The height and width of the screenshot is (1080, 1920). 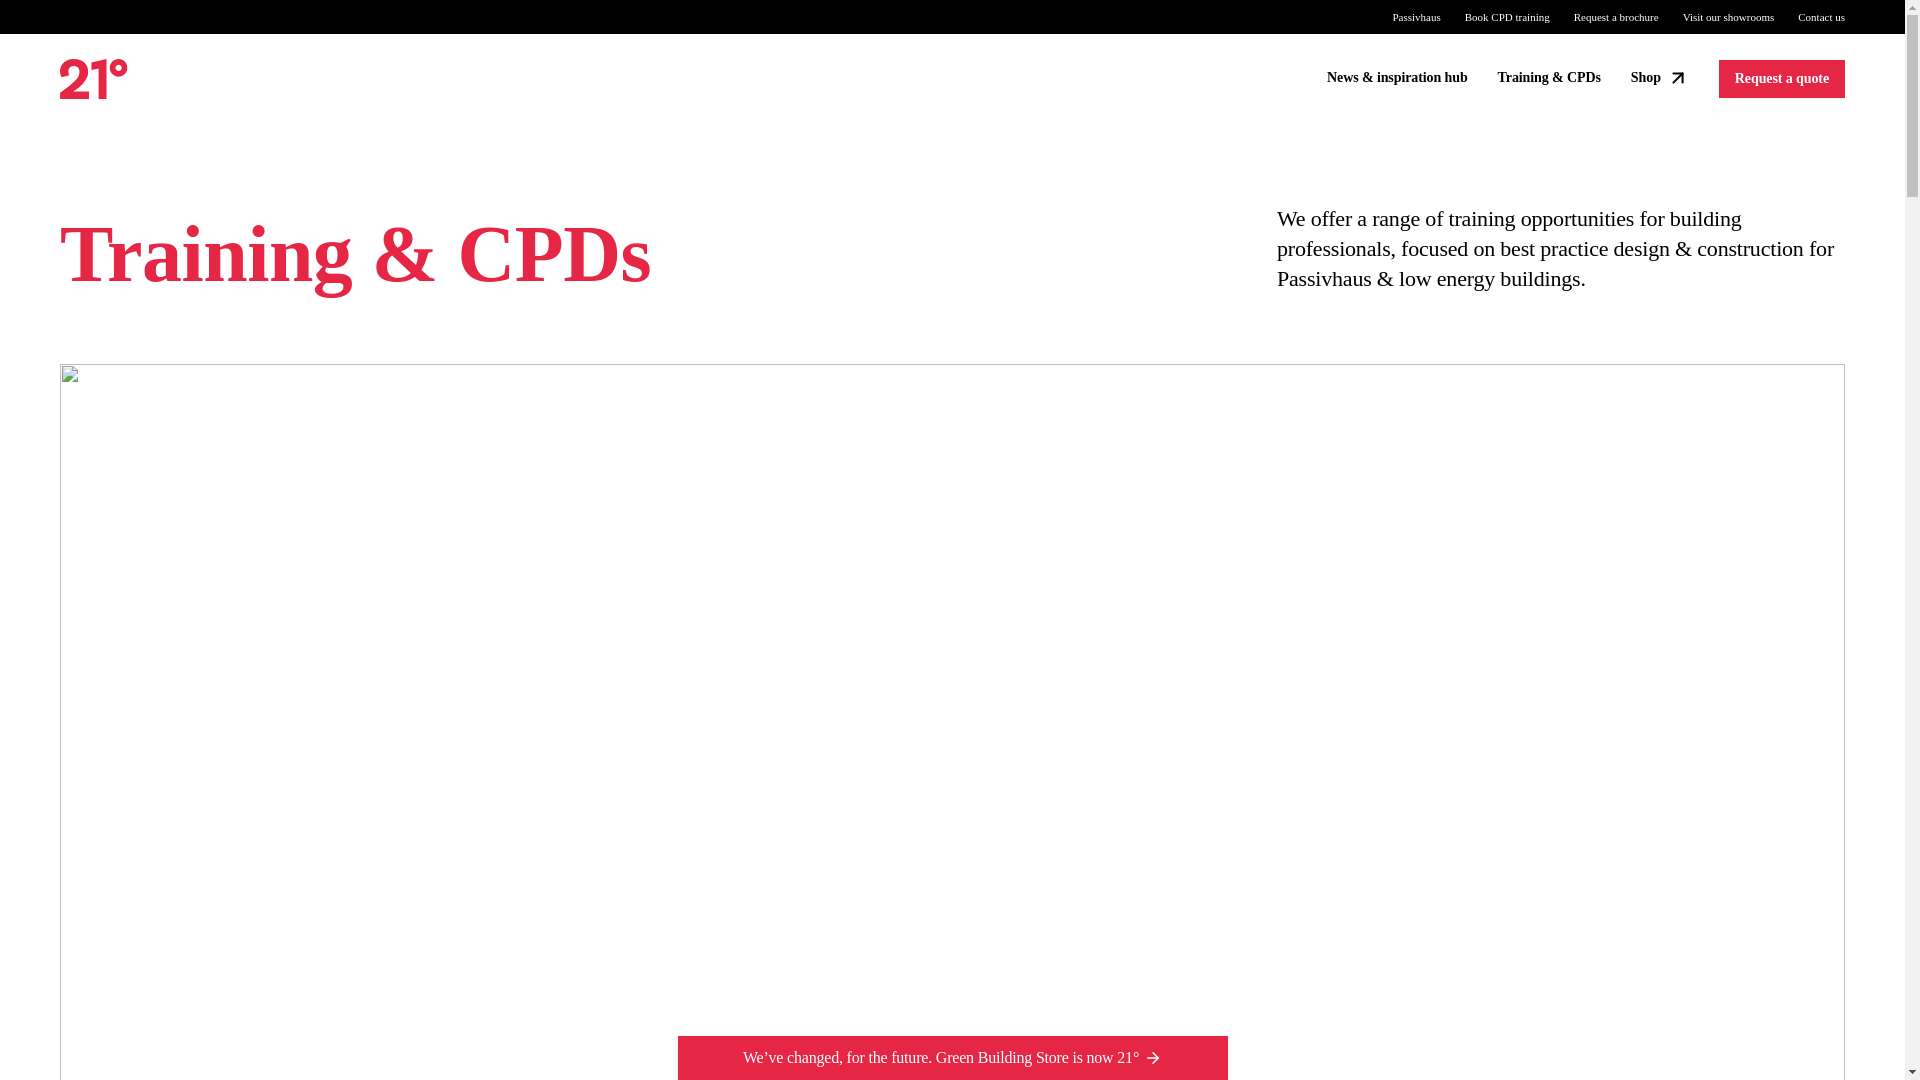 What do you see at coordinates (1728, 16) in the screenshot?
I see `Visit our showrooms` at bounding box center [1728, 16].